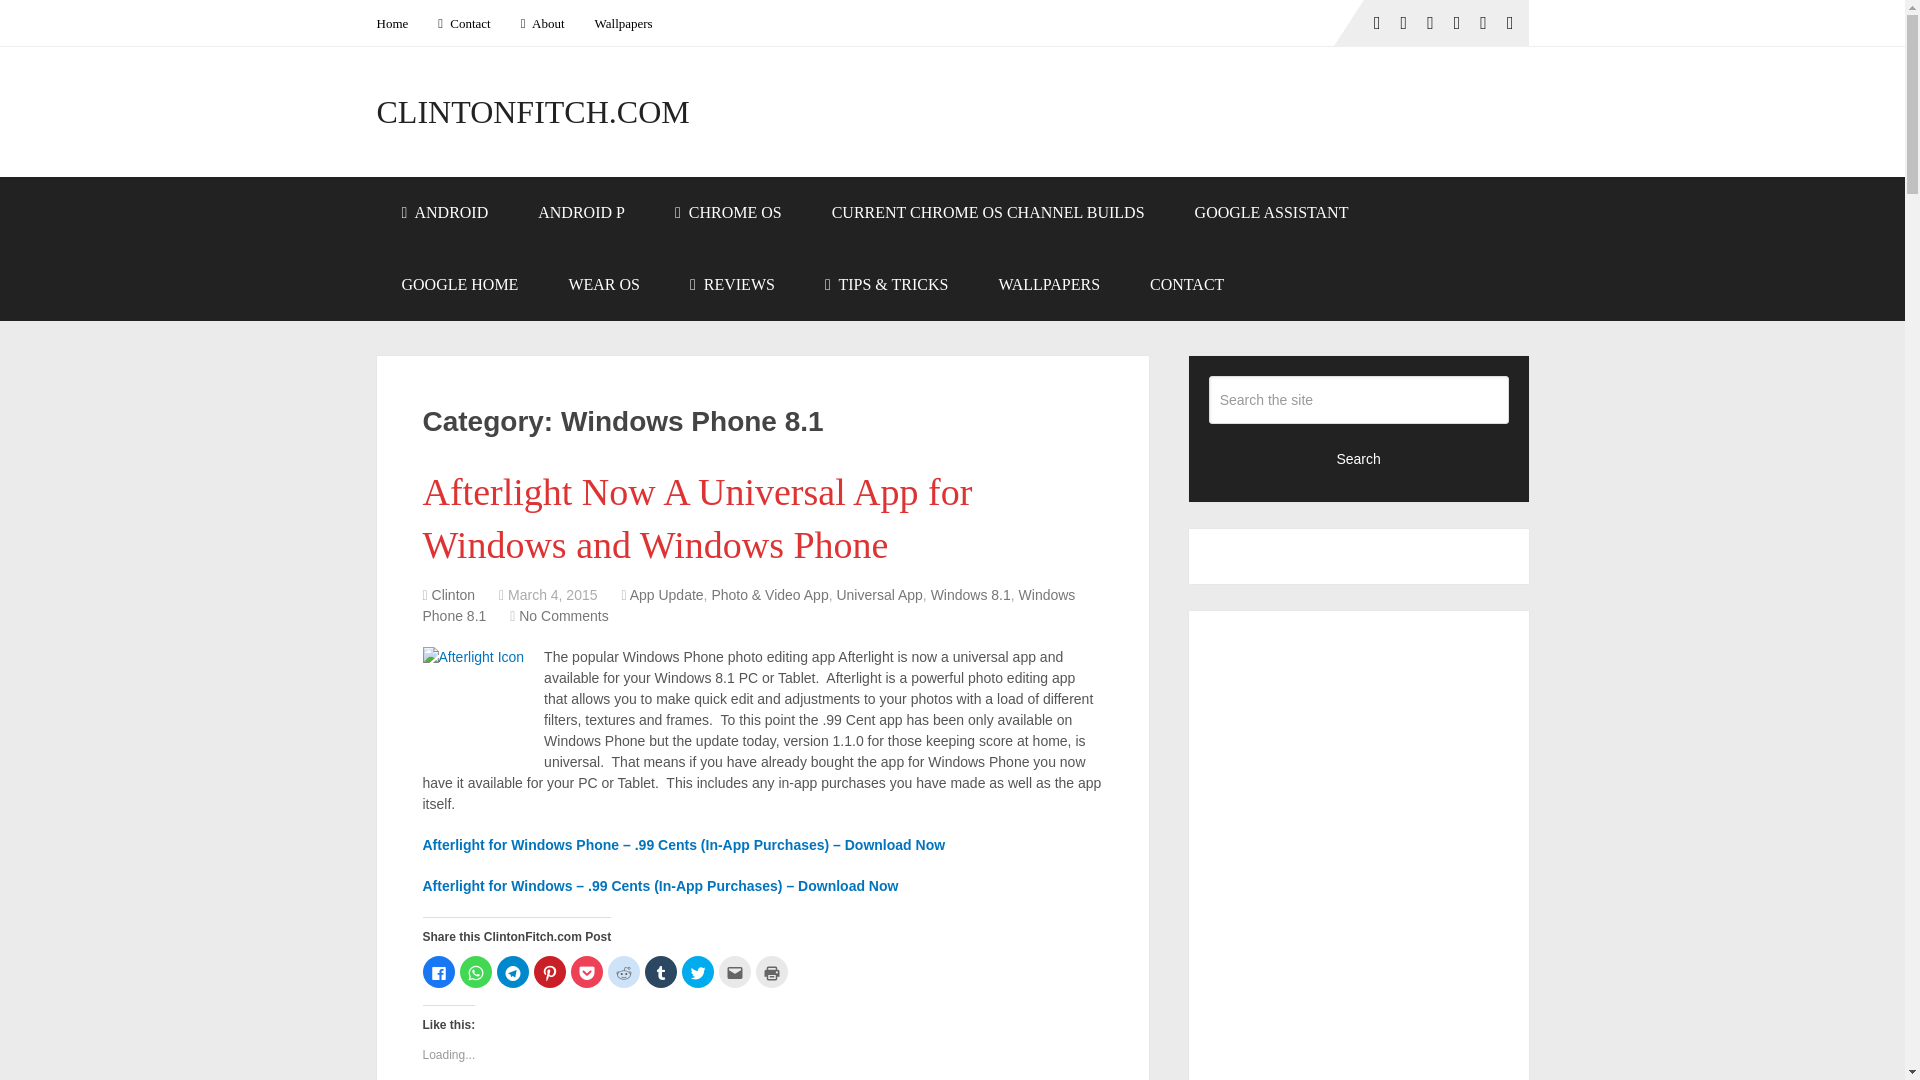  I want to click on Afterlight Now A Universal App for Windows and Windows Phone, so click(696, 518).